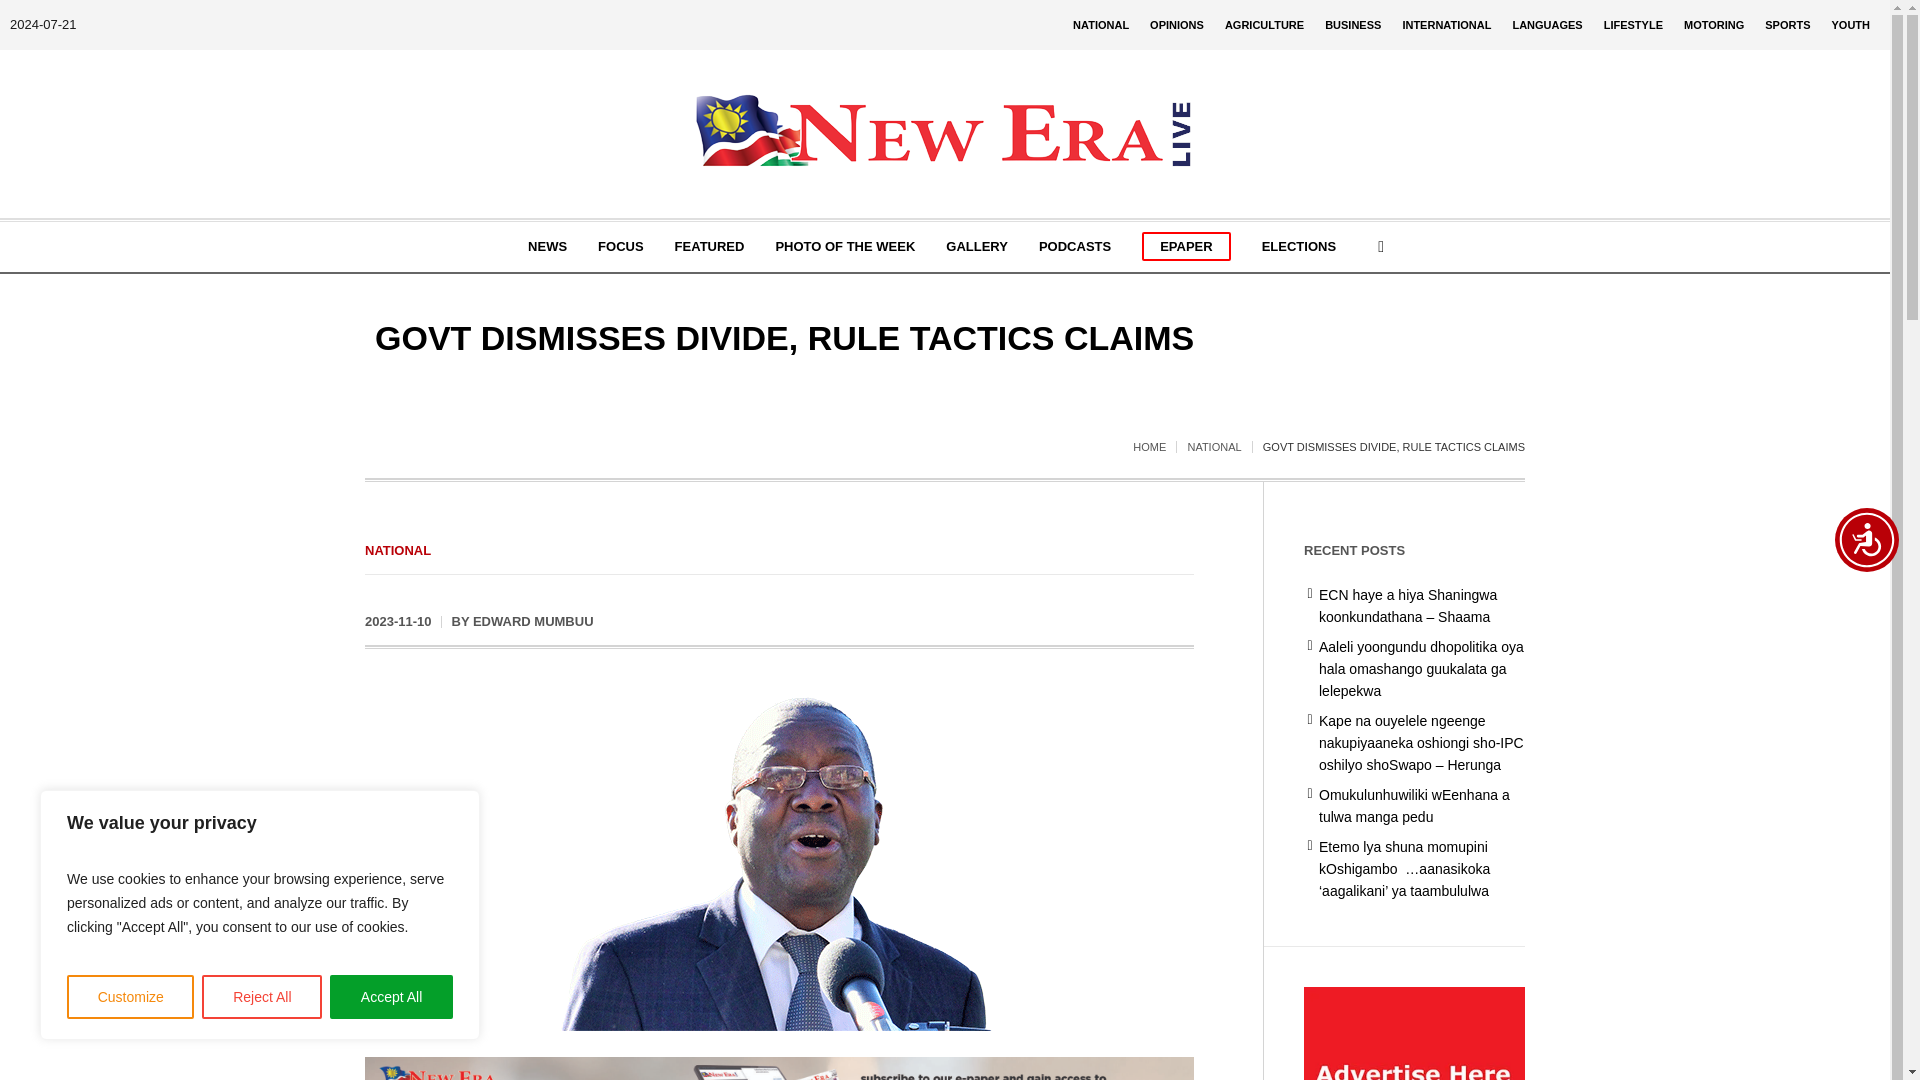 The height and width of the screenshot is (1080, 1920). What do you see at coordinates (1100, 24) in the screenshot?
I see `NATIONAL` at bounding box center [1100, 24].